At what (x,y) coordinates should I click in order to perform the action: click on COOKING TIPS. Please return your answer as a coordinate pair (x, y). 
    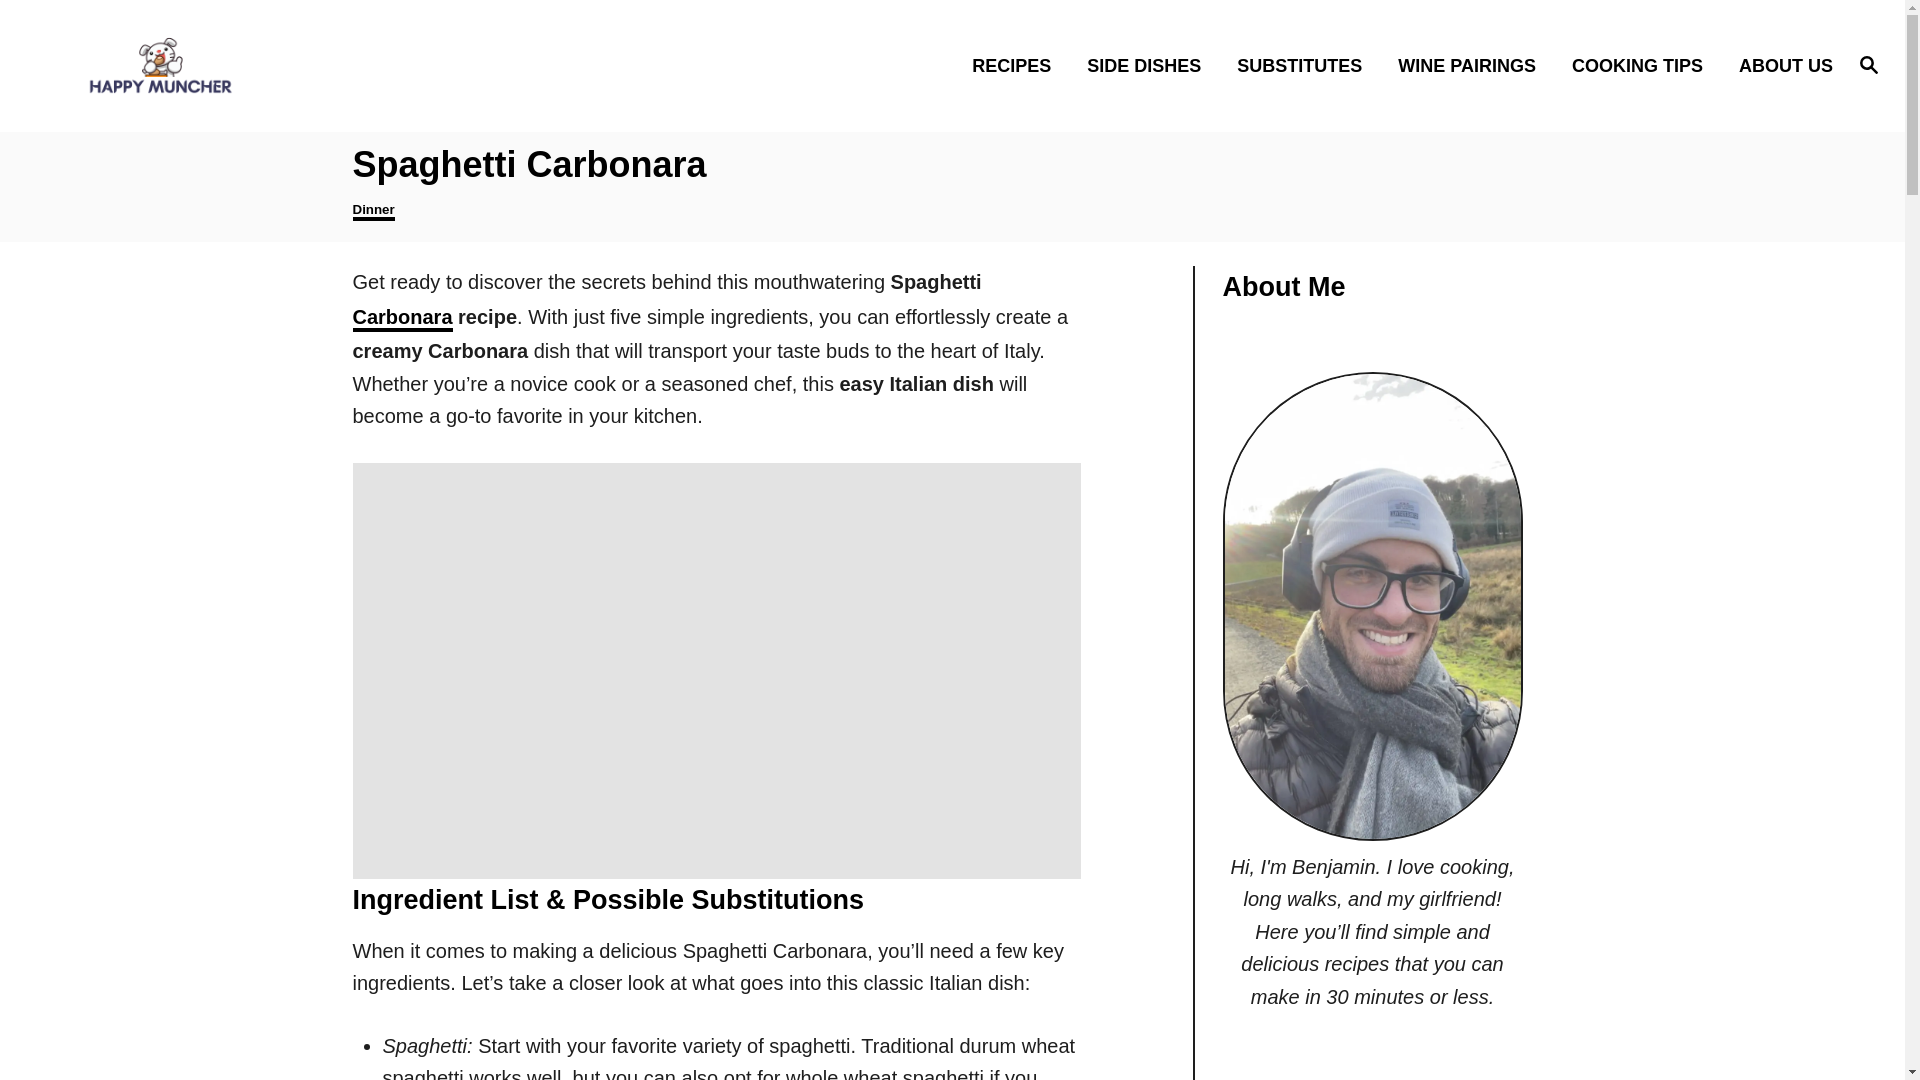
    Looking at the image, I should click on (1642, 64).